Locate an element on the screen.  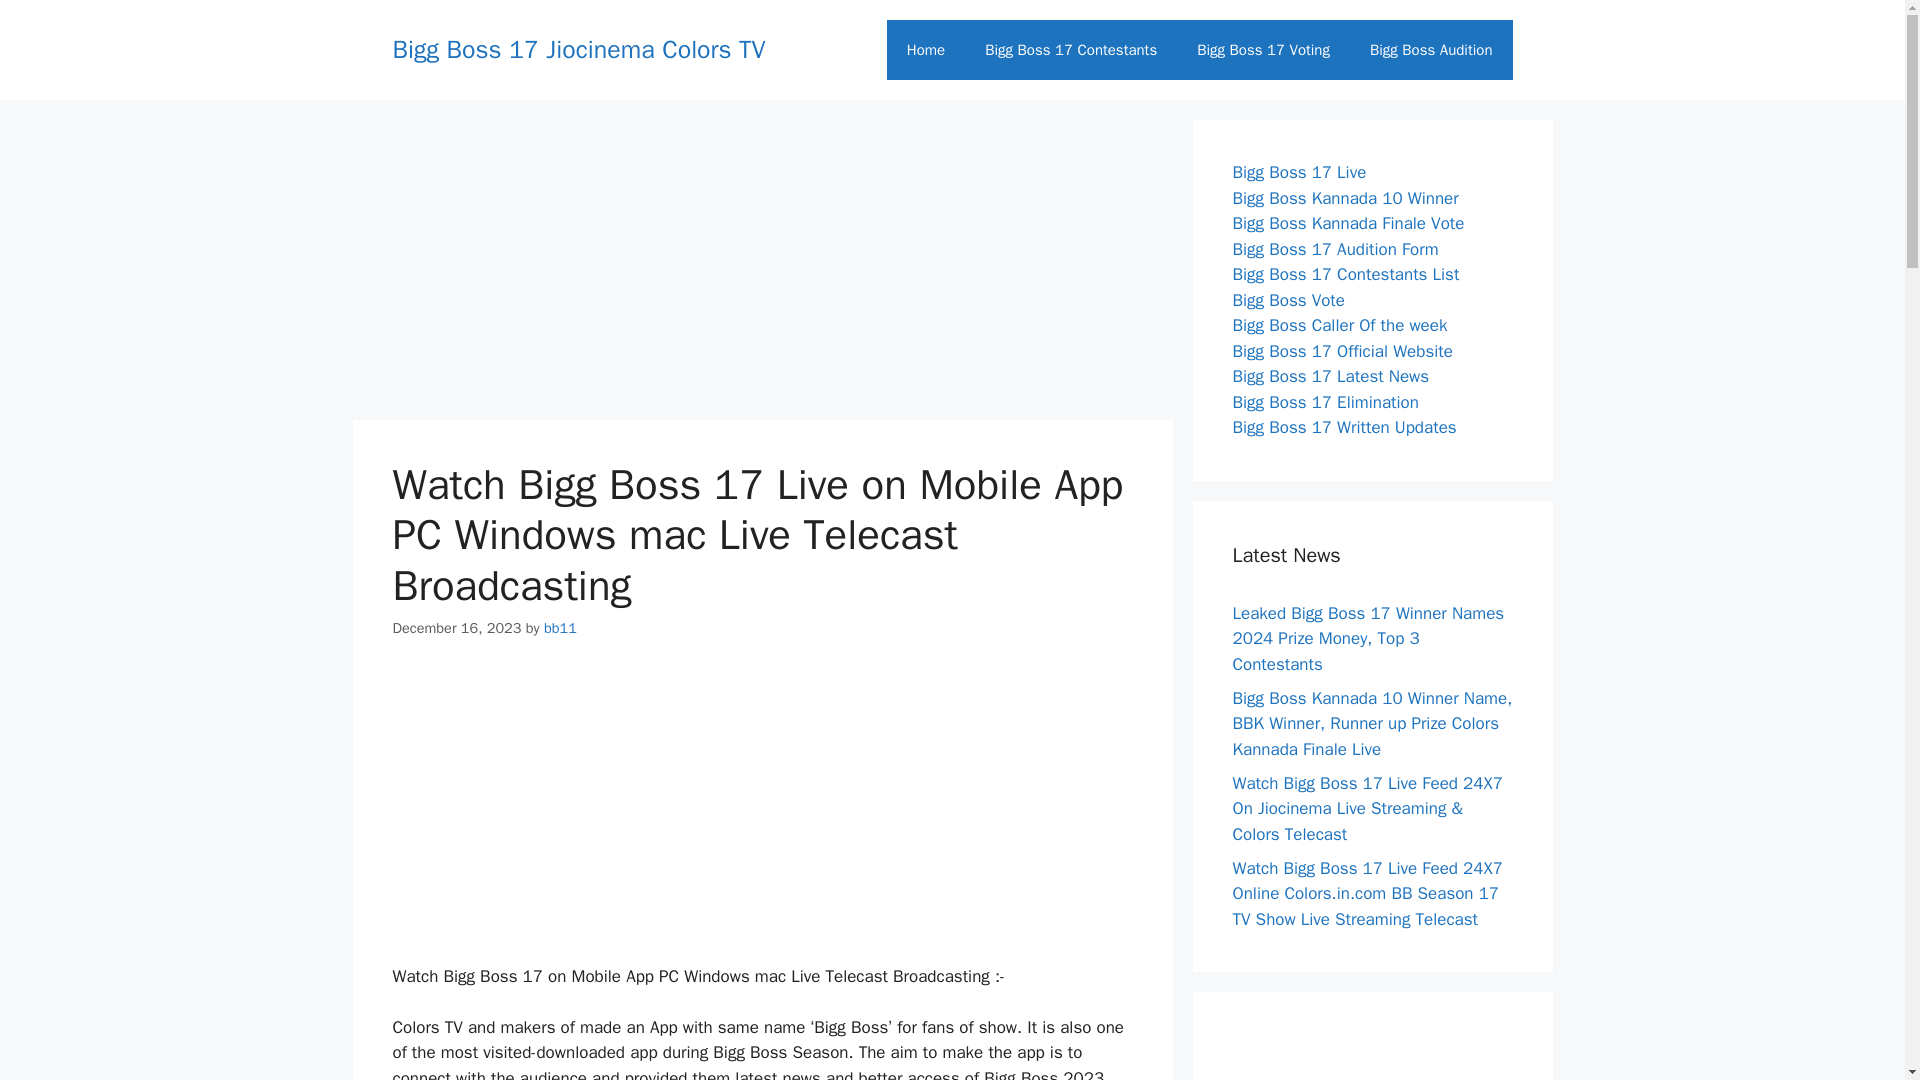
Bigg Boss Kannada Finale Vote is located at coordinates (1348, 223).